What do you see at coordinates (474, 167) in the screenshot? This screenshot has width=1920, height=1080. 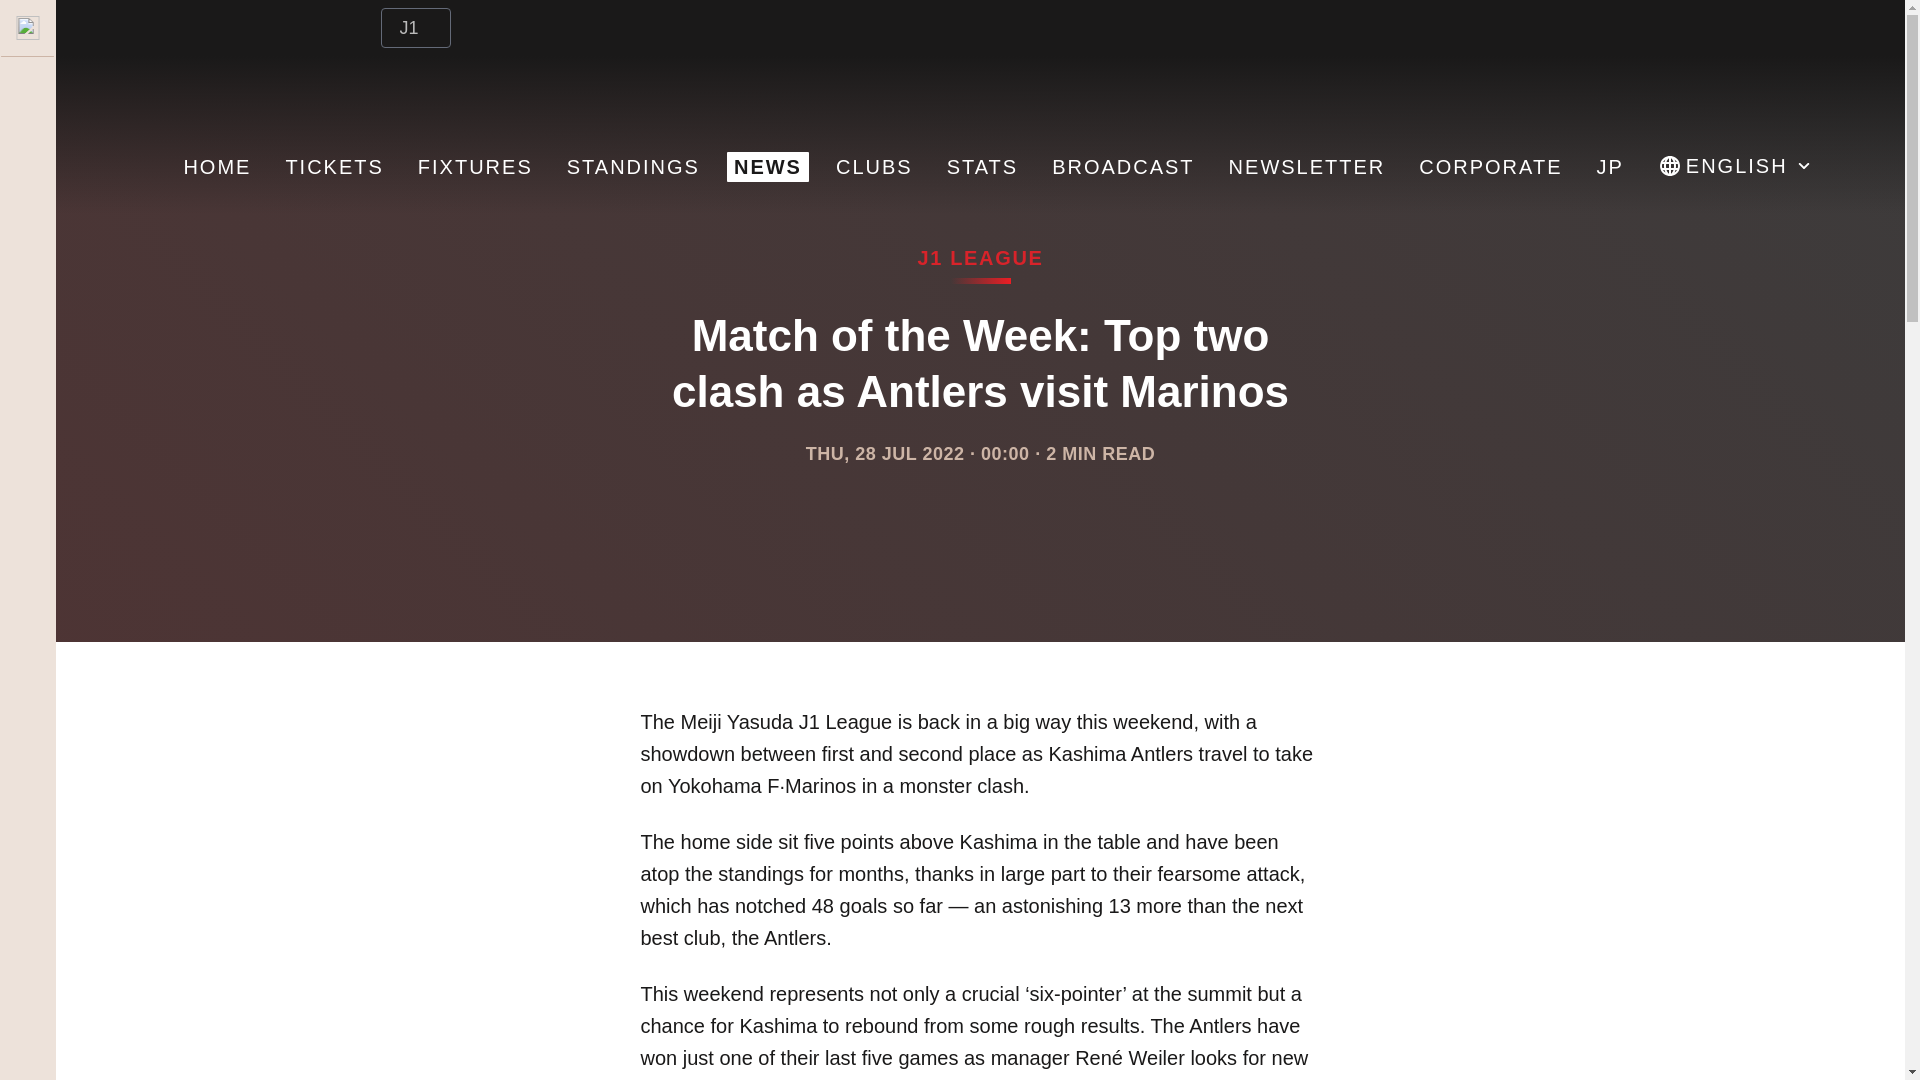 I see `FIXTURES` at bounding box center [474, 167].